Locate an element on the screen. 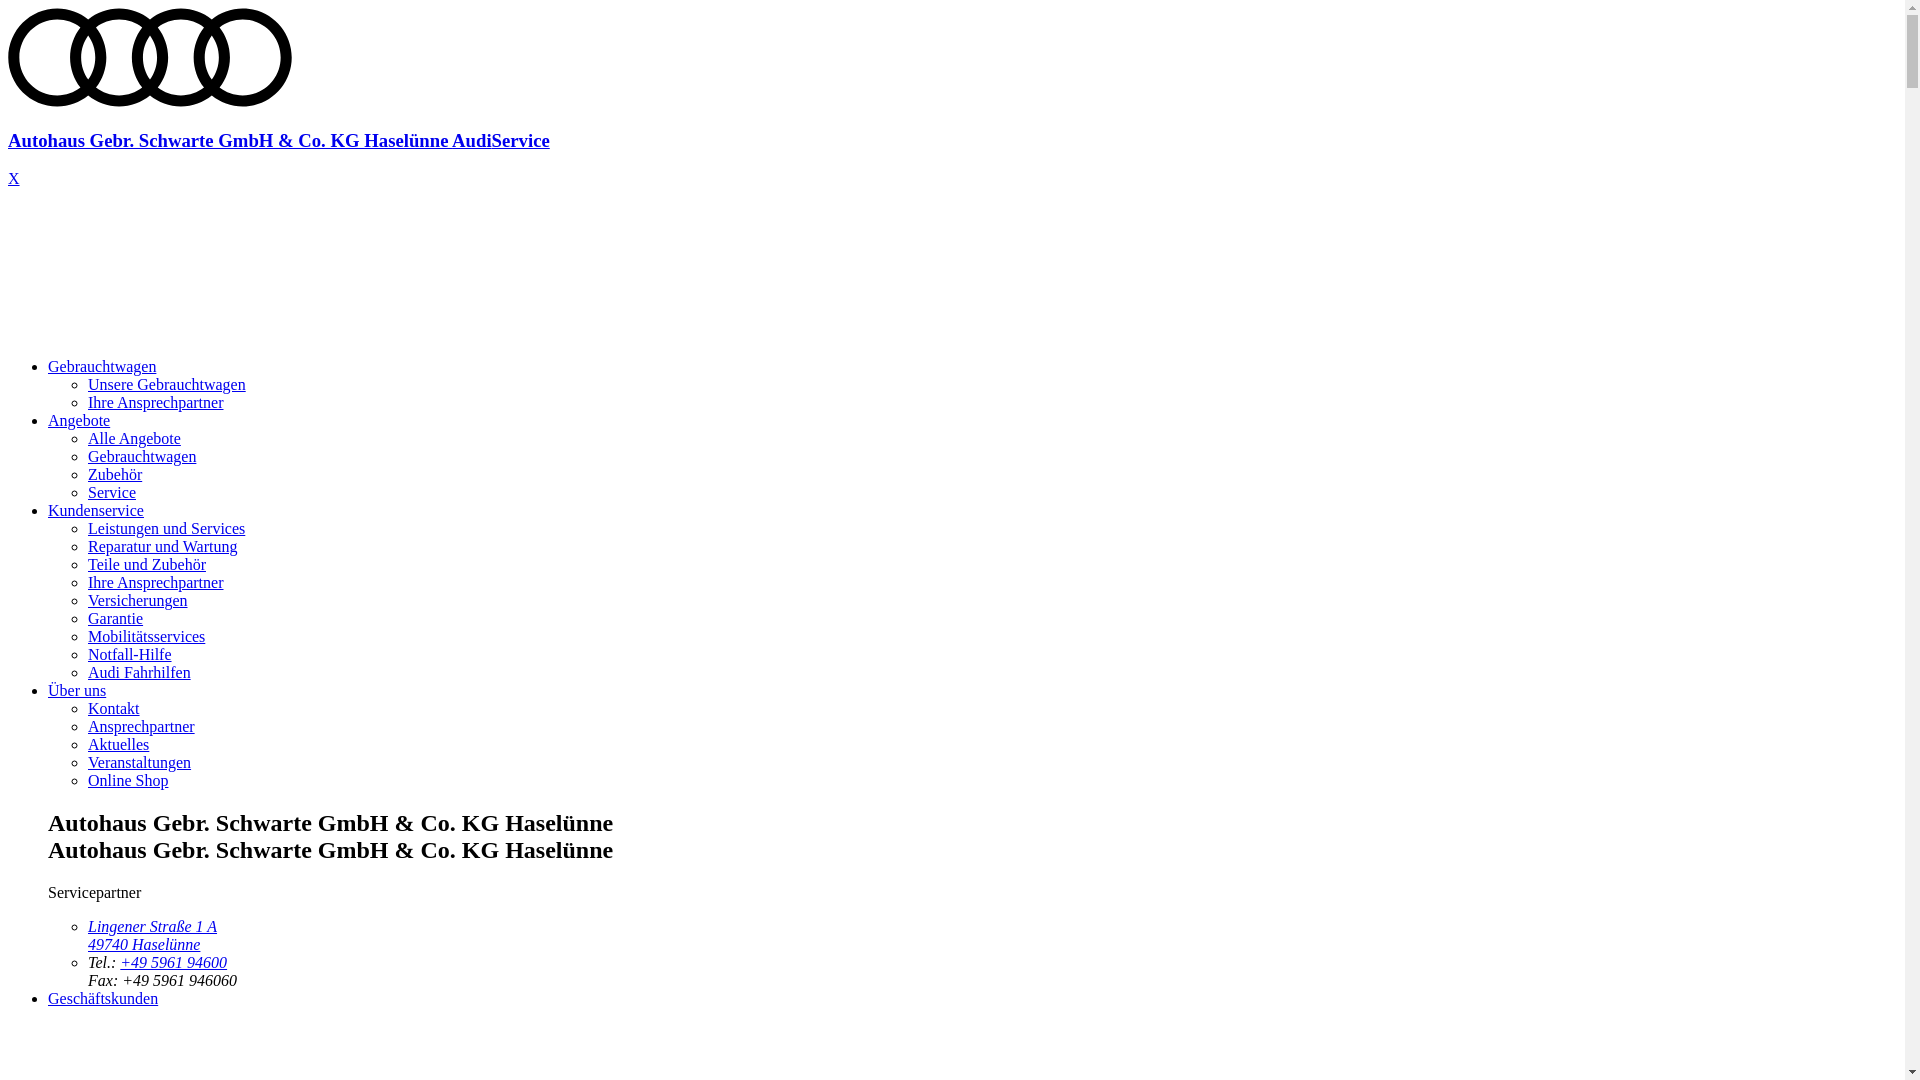 This screenshot has width=1920, height=1080. Online Shop is located at coordinates (128, 780).